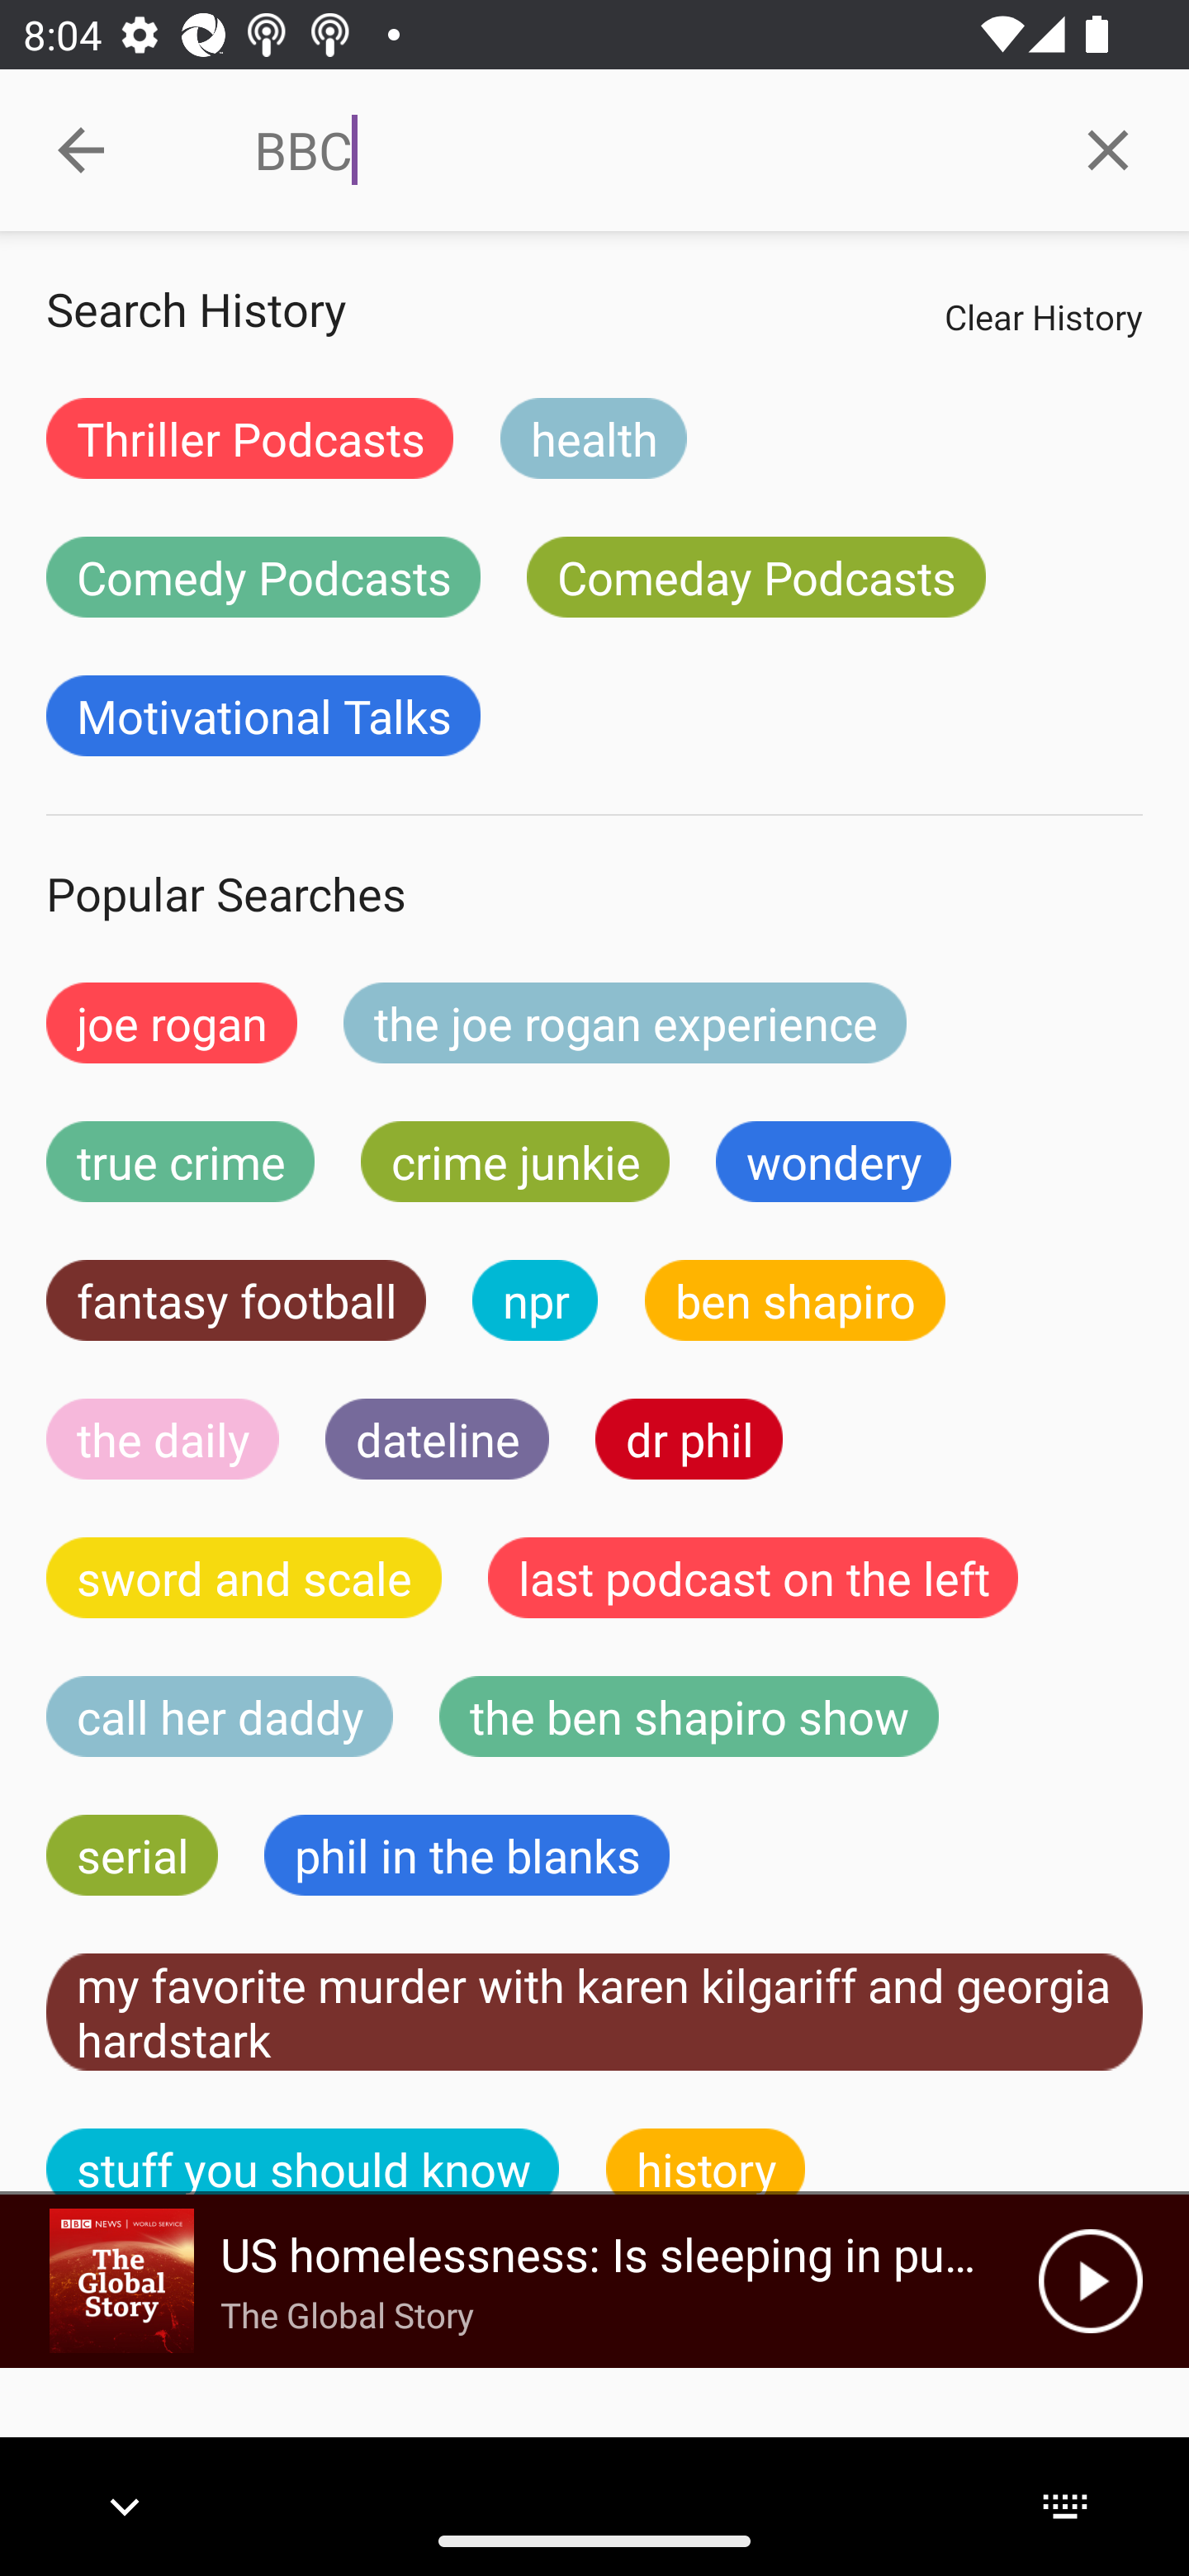 This screenshot has width=1189, height=2576. What do you see at coordinates (594, 438) in the screenshot?
I see `health` at bounding box center [594, 438].